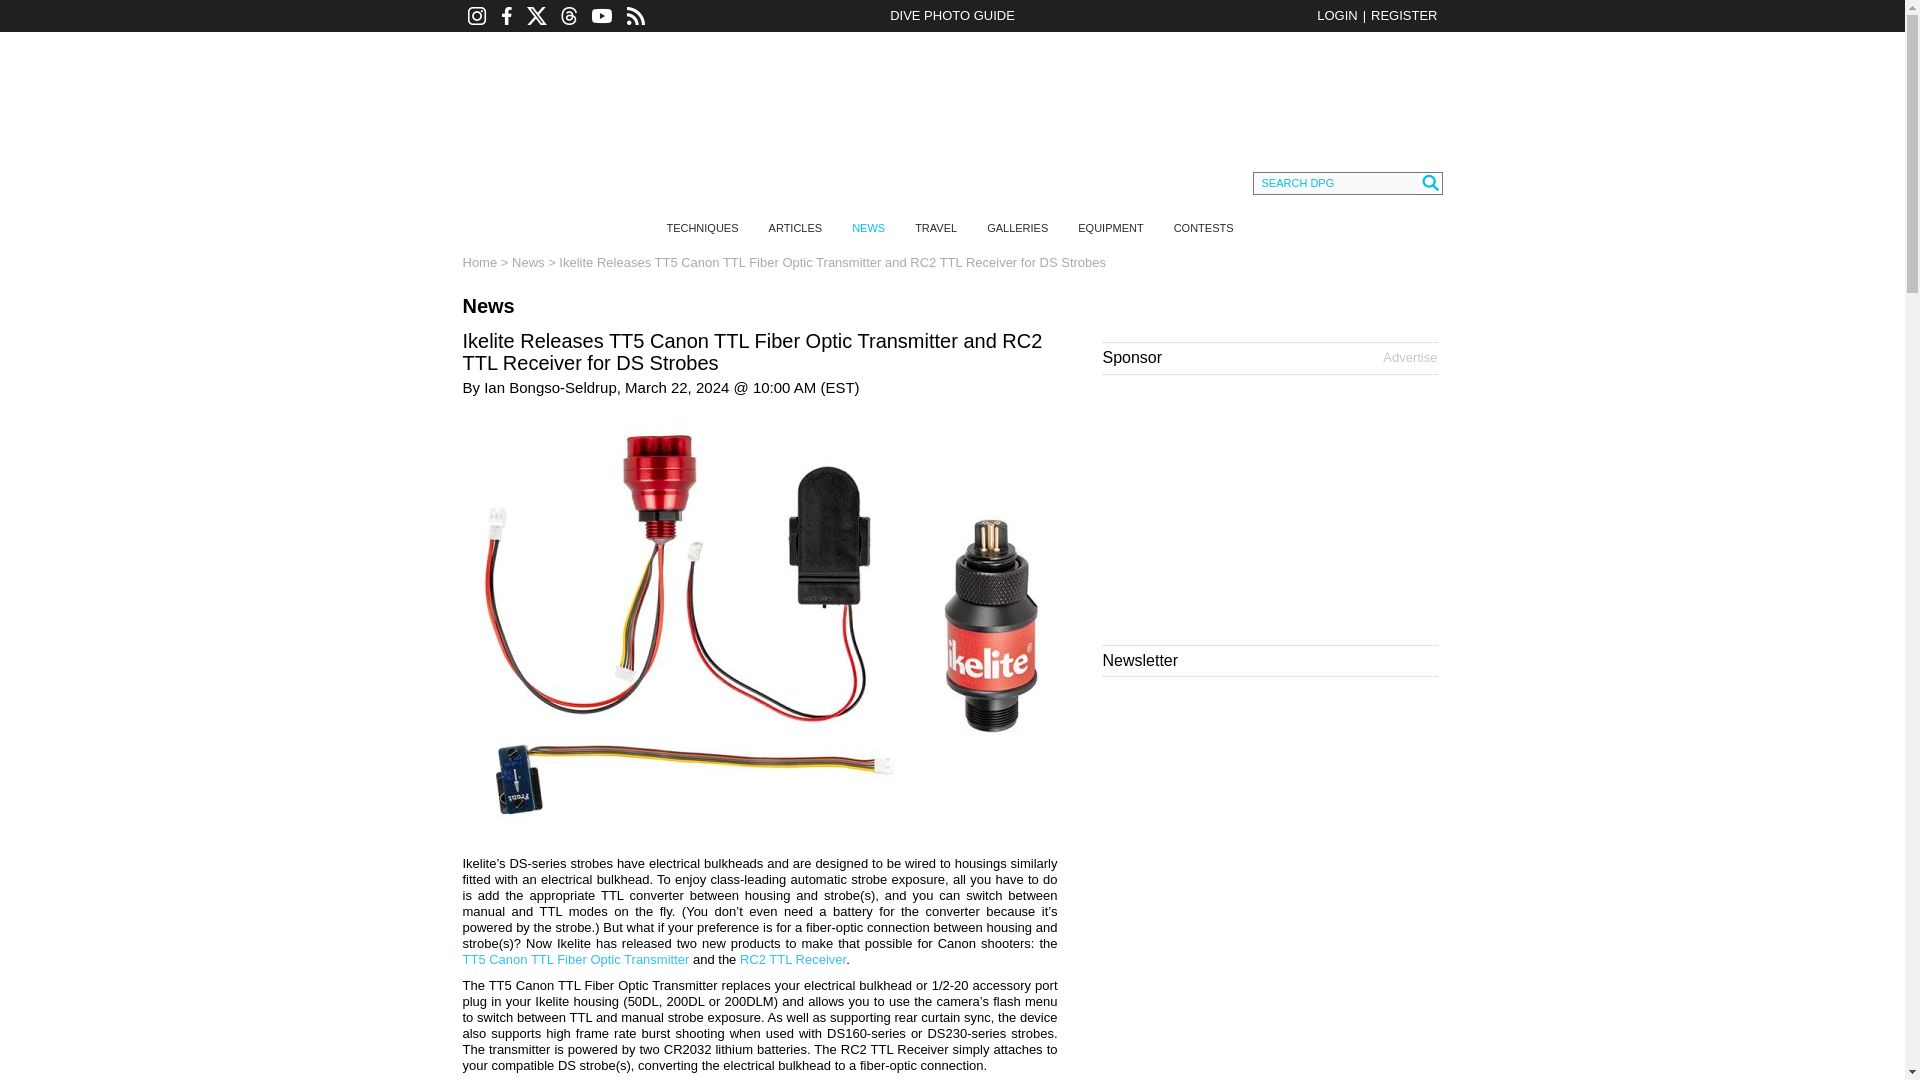 This screenshot has height=1080, width=1920. I want to click on CONTESTS, so click(1204, 228).